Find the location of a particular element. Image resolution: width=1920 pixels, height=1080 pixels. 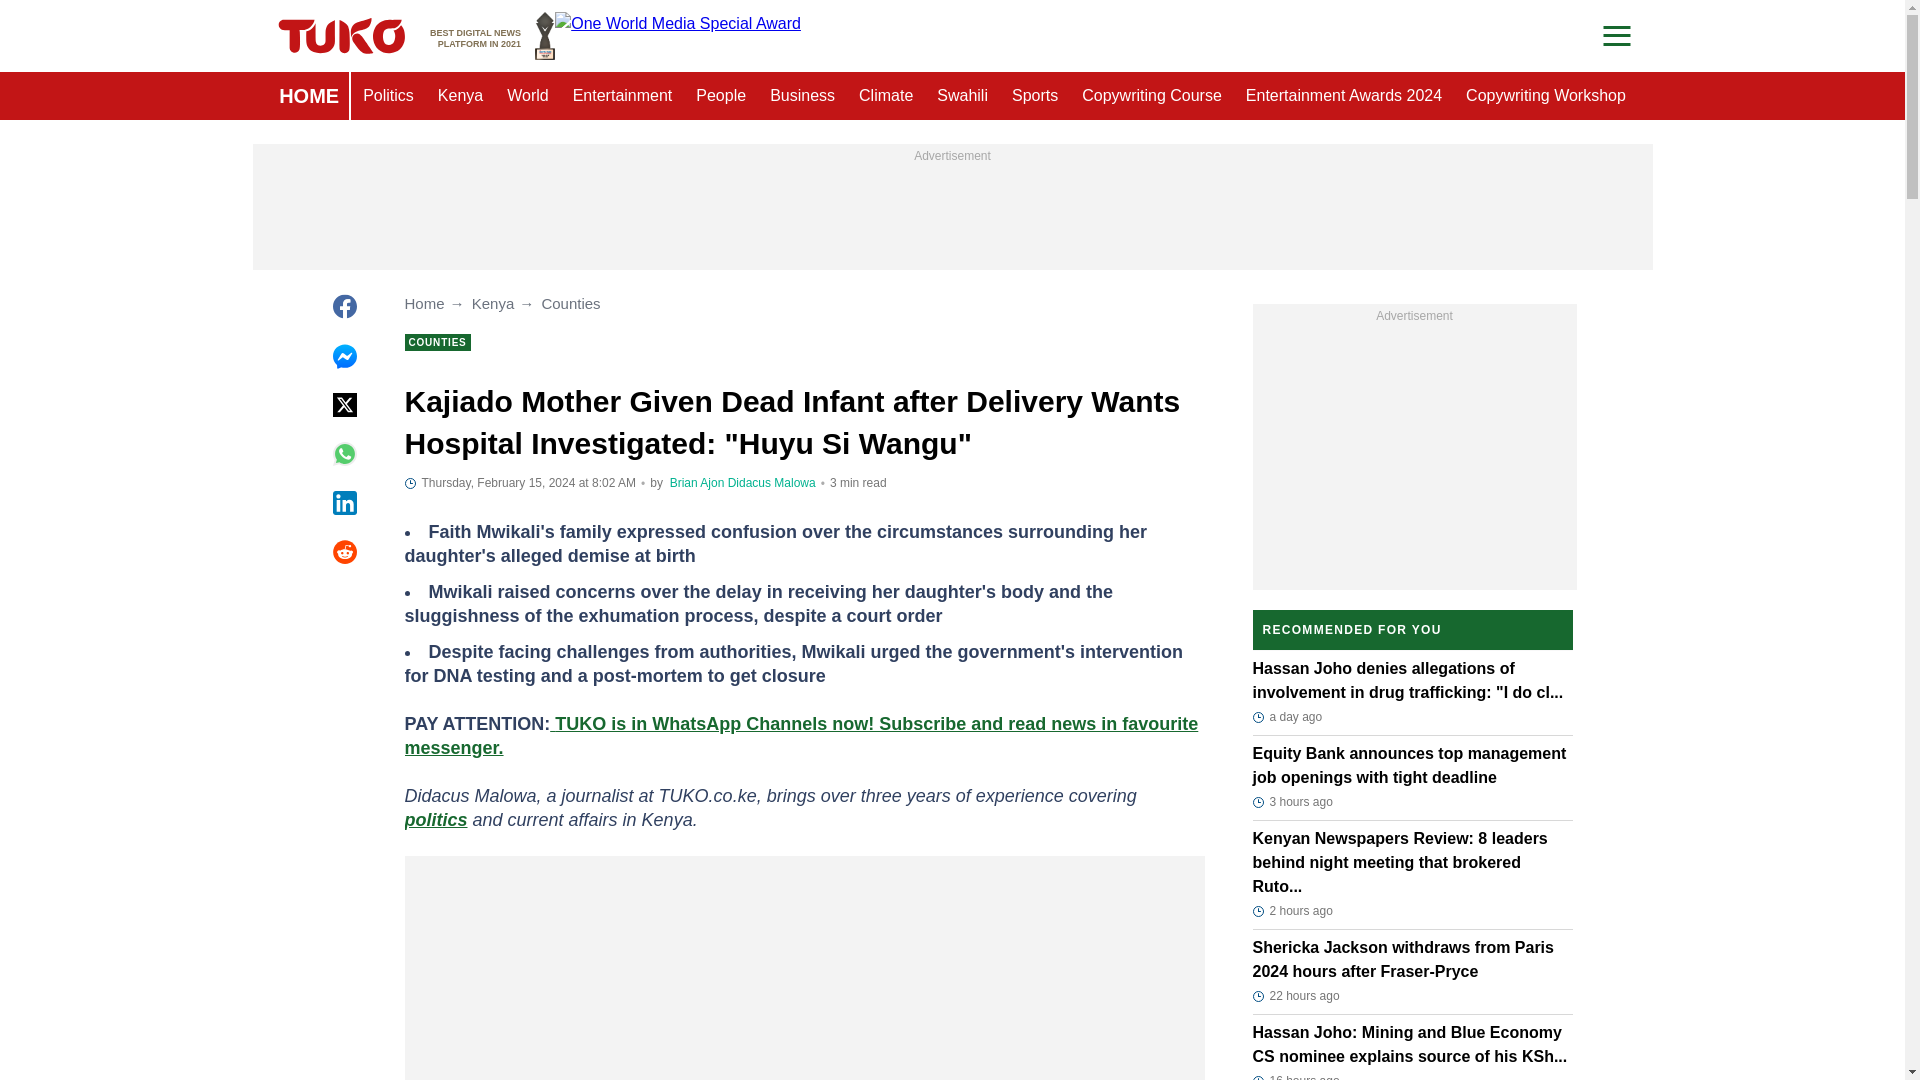

Author page is located at coordinates (698, 483).